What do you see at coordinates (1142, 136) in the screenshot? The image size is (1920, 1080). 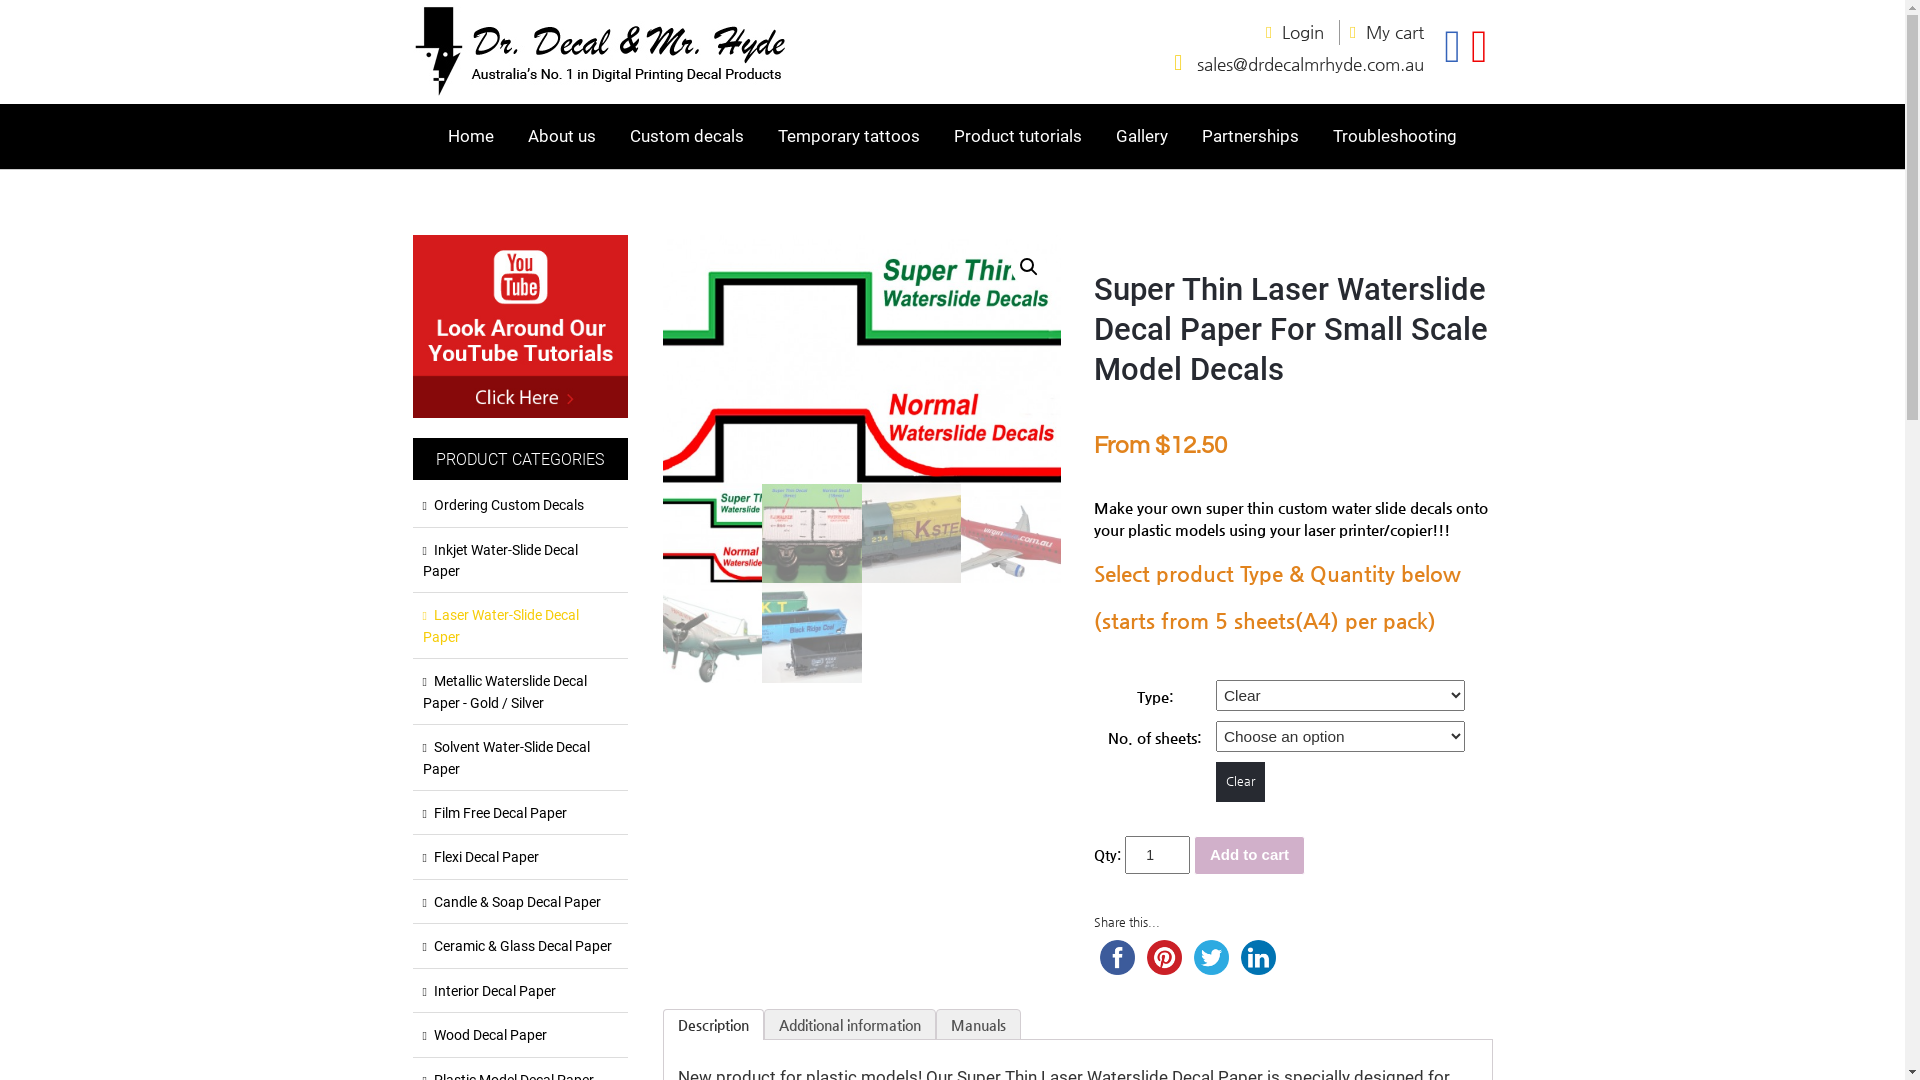 I see `Gallery` at bounding box center [1142, 136].